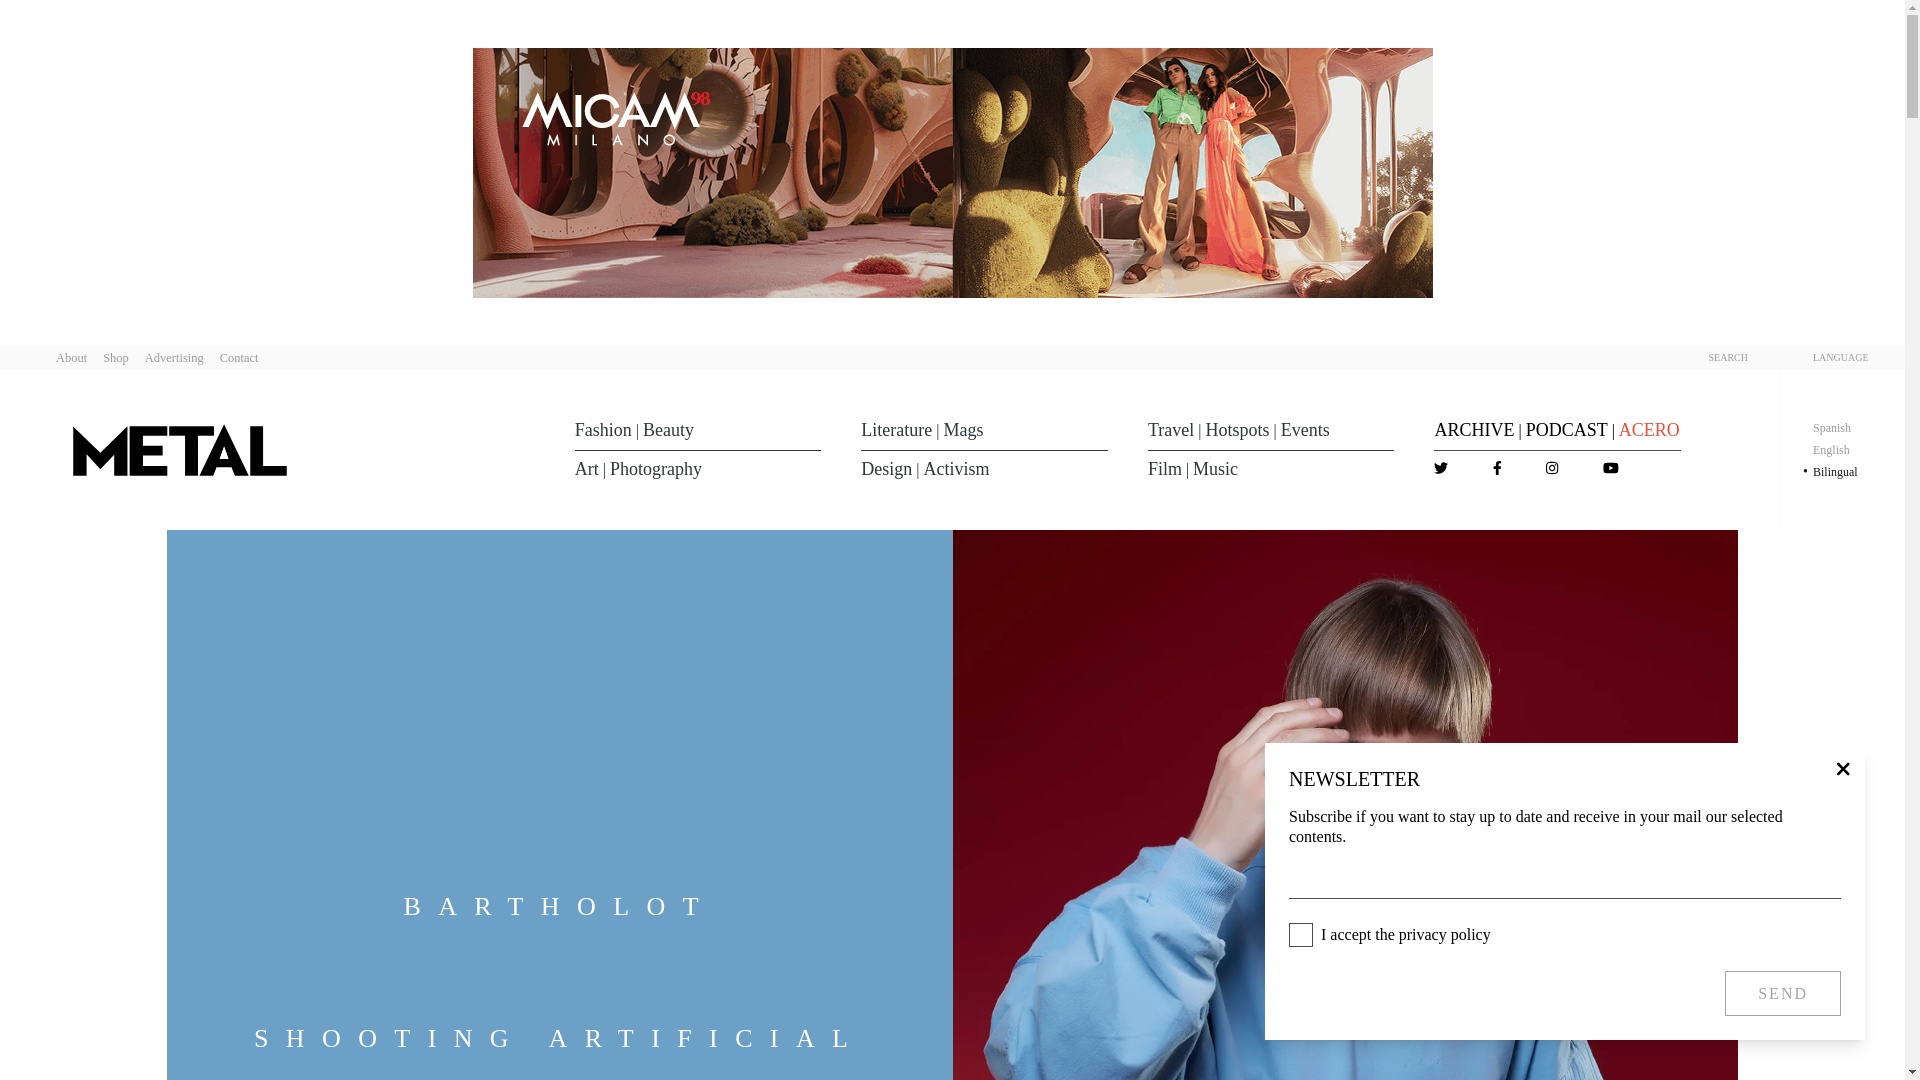 The width and height of the screenshot is (1920, 1080). Describe the element at coordinates (1165, 468) in the screenshot. I see `Film` at that location.